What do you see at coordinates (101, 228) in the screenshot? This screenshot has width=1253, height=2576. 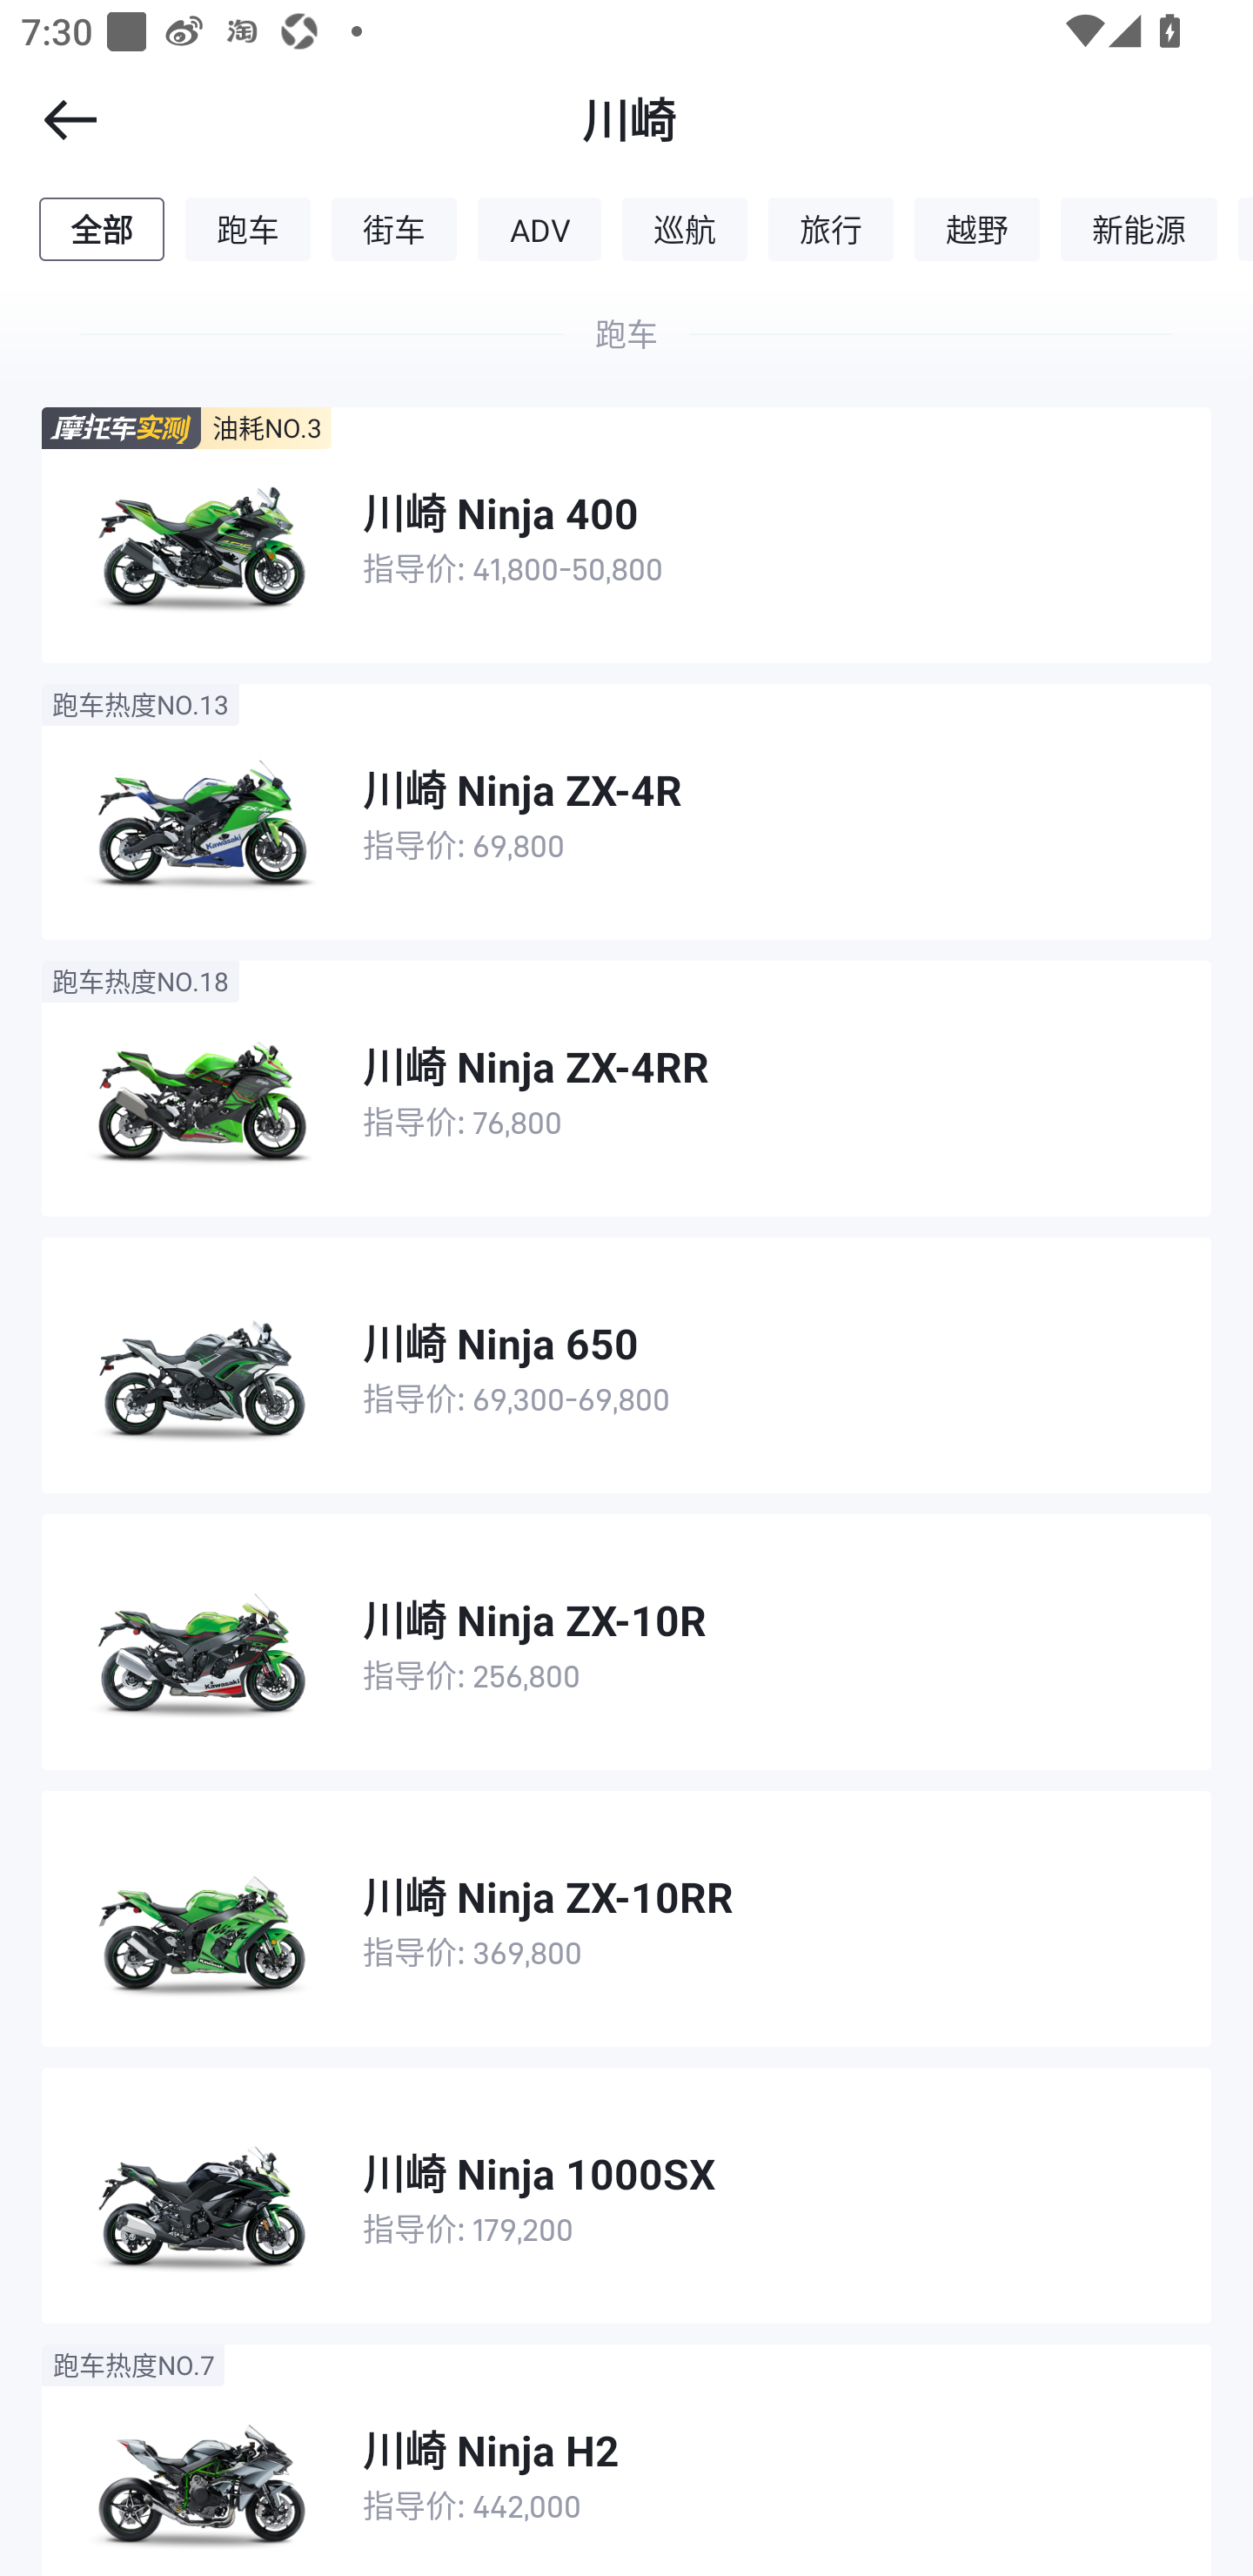 I see `全部` at bounding box center [101, 228].